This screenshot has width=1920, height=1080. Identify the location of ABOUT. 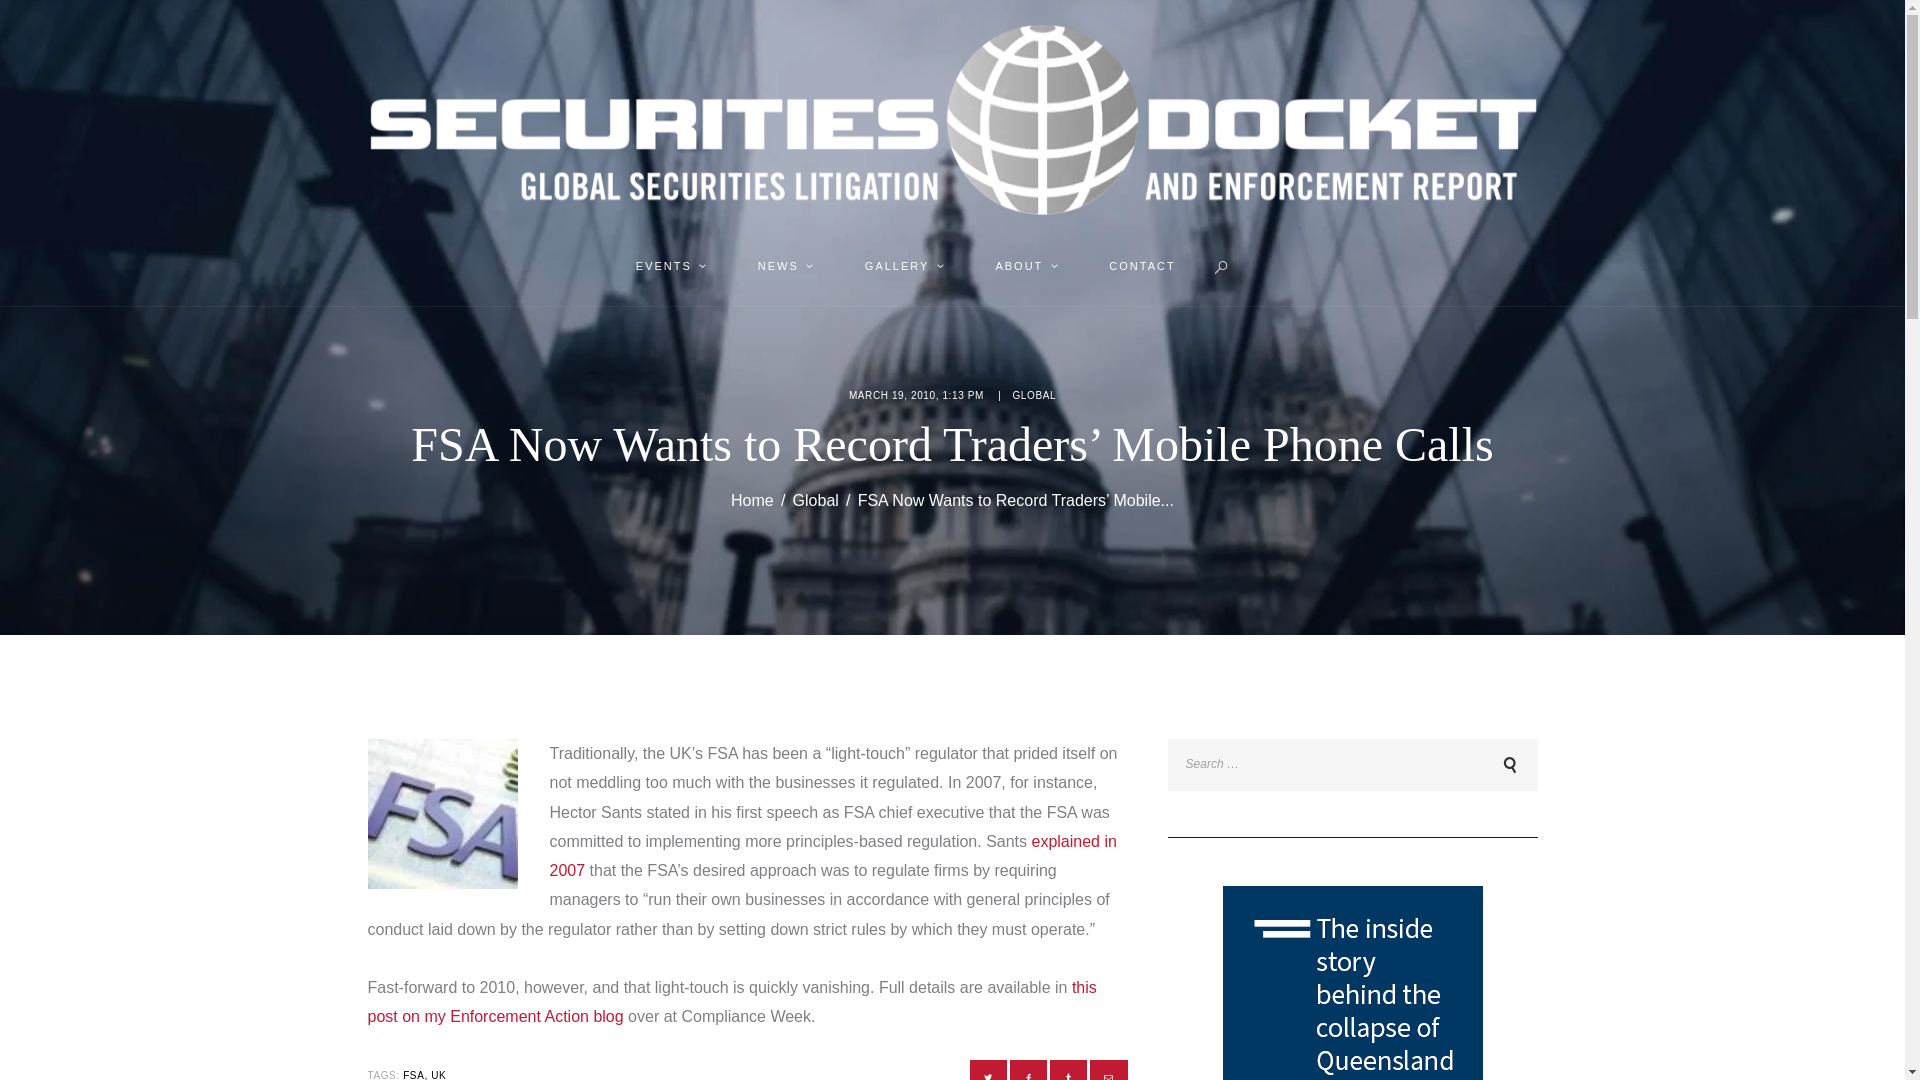
(1024, 267).